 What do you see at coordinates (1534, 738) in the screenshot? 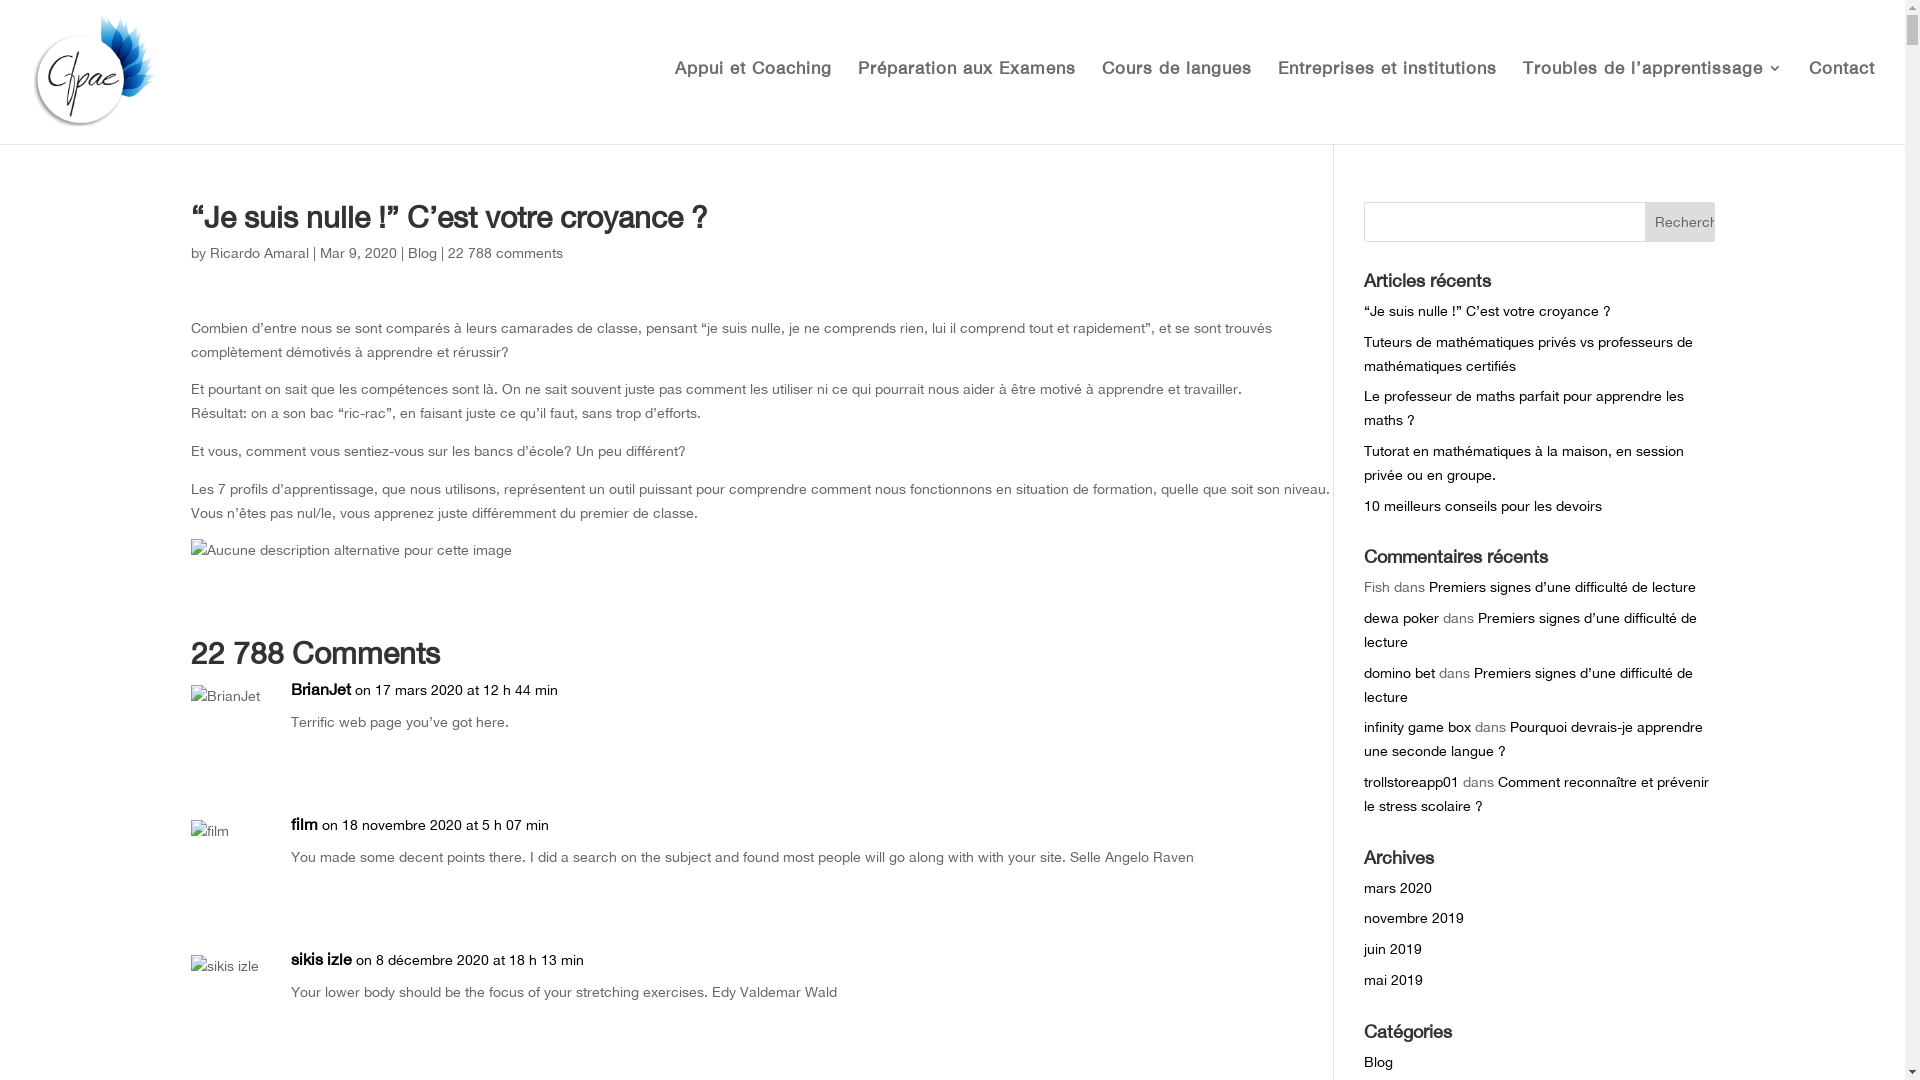
I see `Pourquoi devrais-je apprendre une seconde langue ?` at bounding box center [1534, 738].